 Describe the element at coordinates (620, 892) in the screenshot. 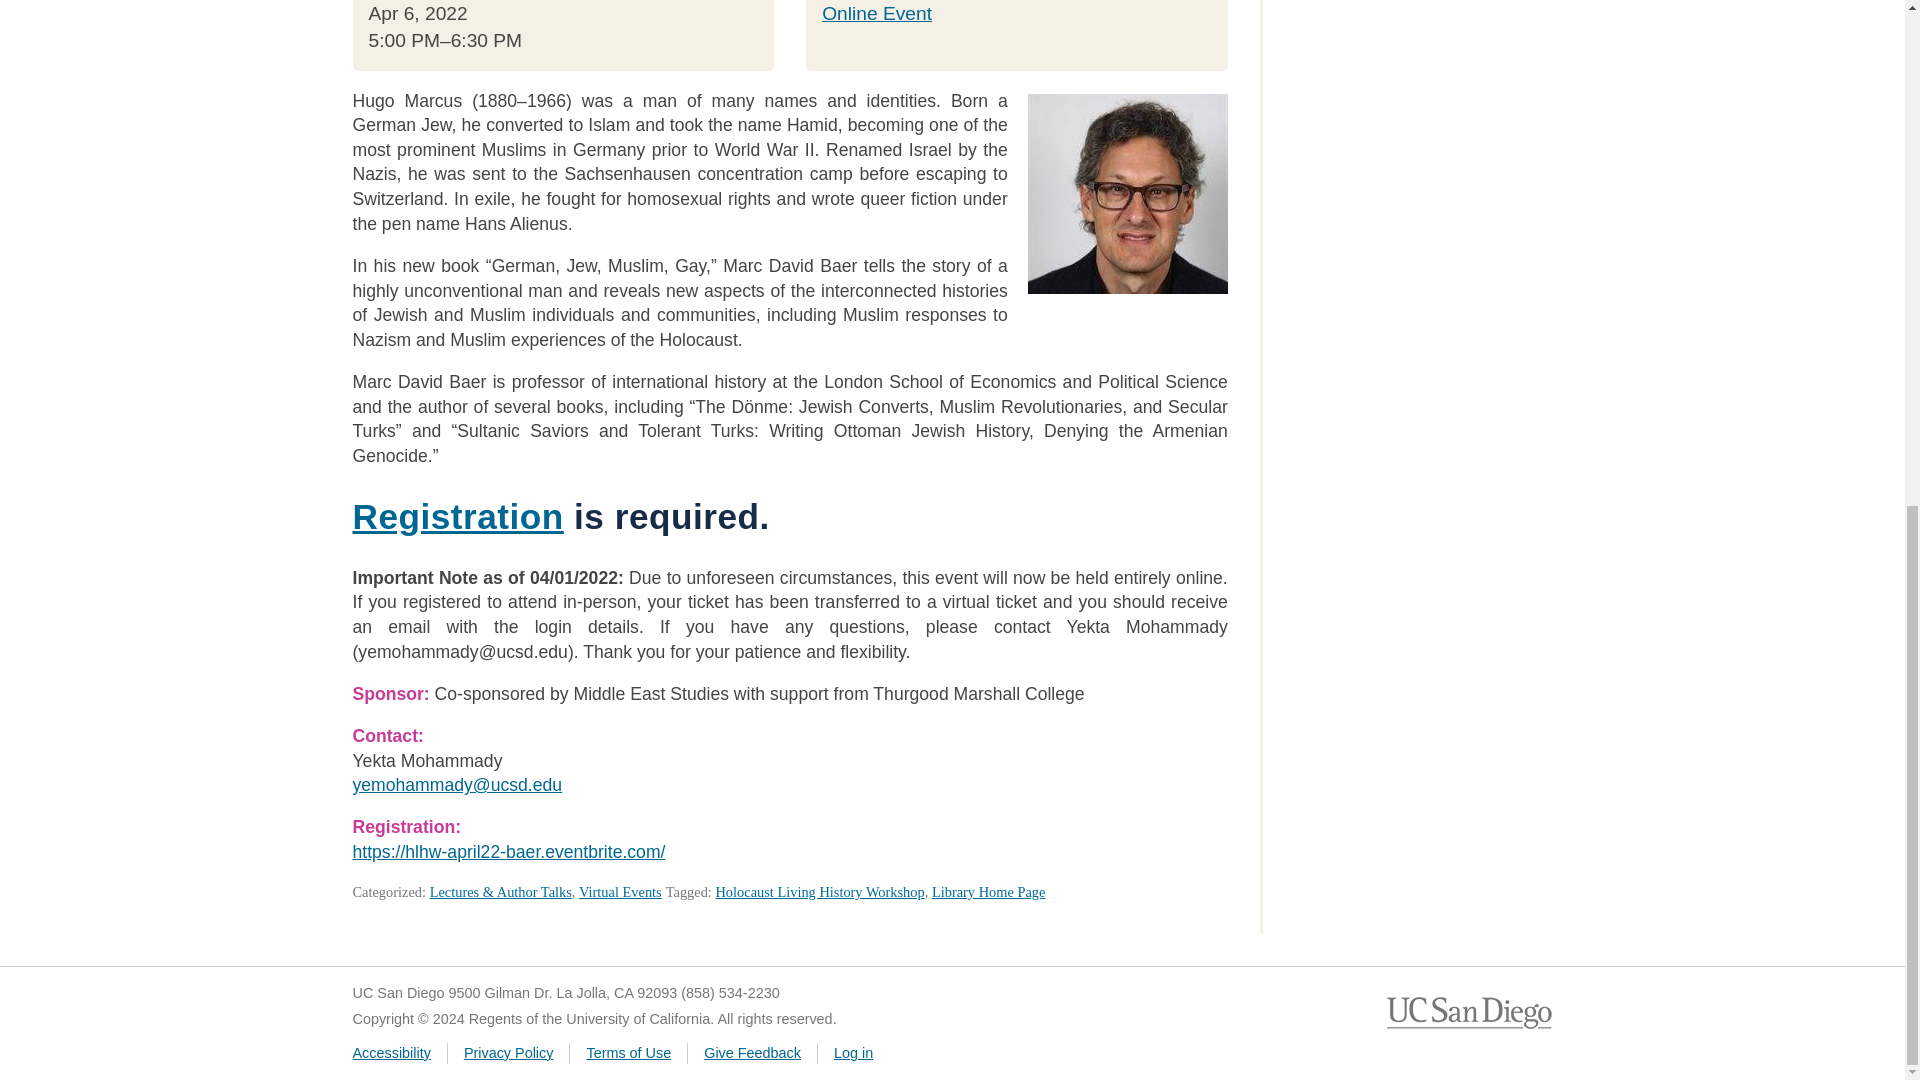

I see `Virtual Events` at that location.